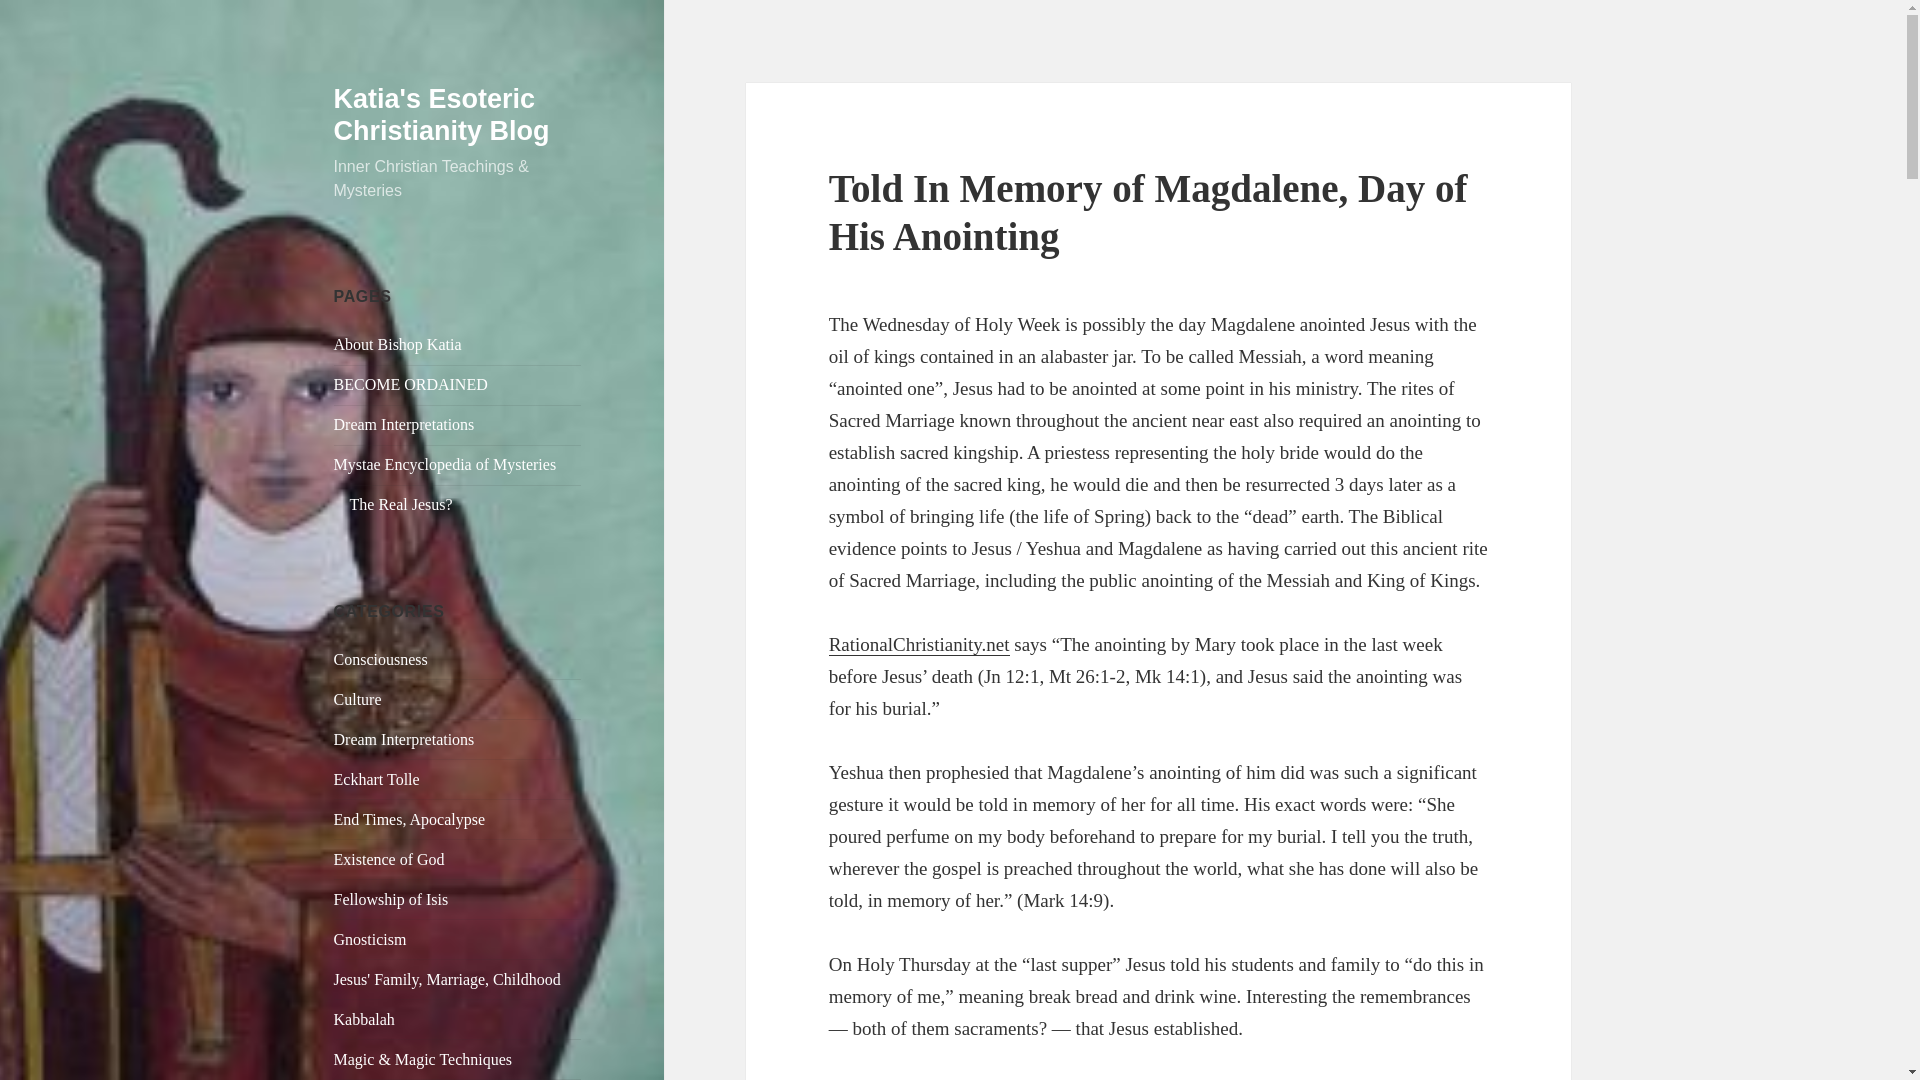  I want to click on Mystae Encyclopedia of Mysteries, so click(445, 464).